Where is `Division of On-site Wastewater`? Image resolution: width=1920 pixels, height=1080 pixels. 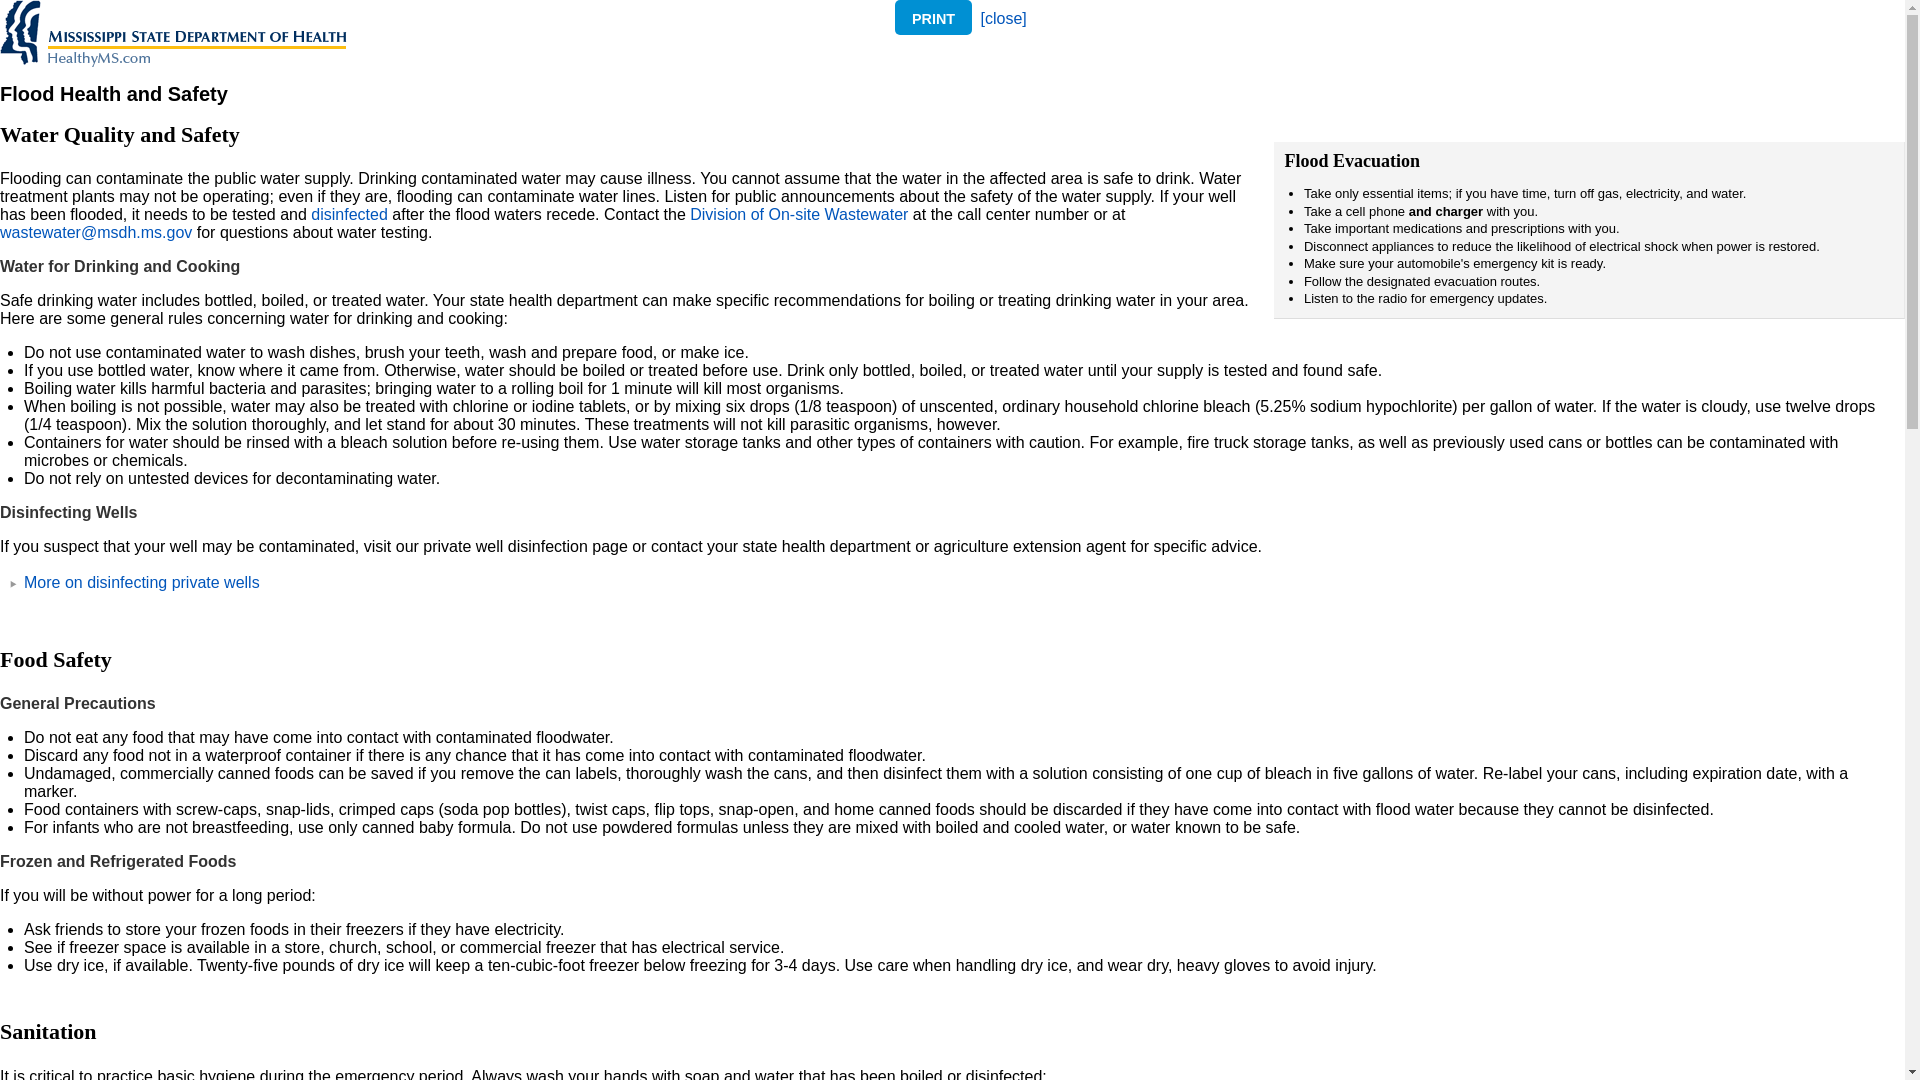
Division of On-site Wastewater is located at coordinates (798, 214).